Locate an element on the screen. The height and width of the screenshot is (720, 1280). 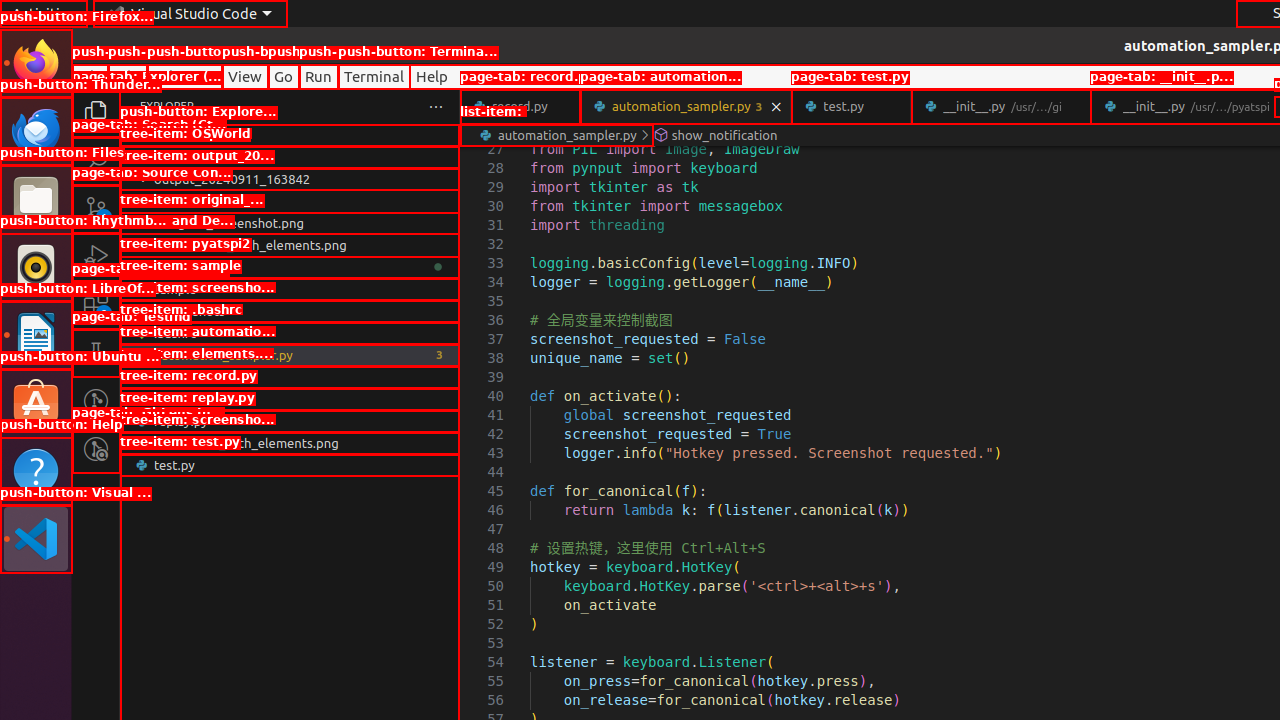
record.py is located at coordinates (520, 106).